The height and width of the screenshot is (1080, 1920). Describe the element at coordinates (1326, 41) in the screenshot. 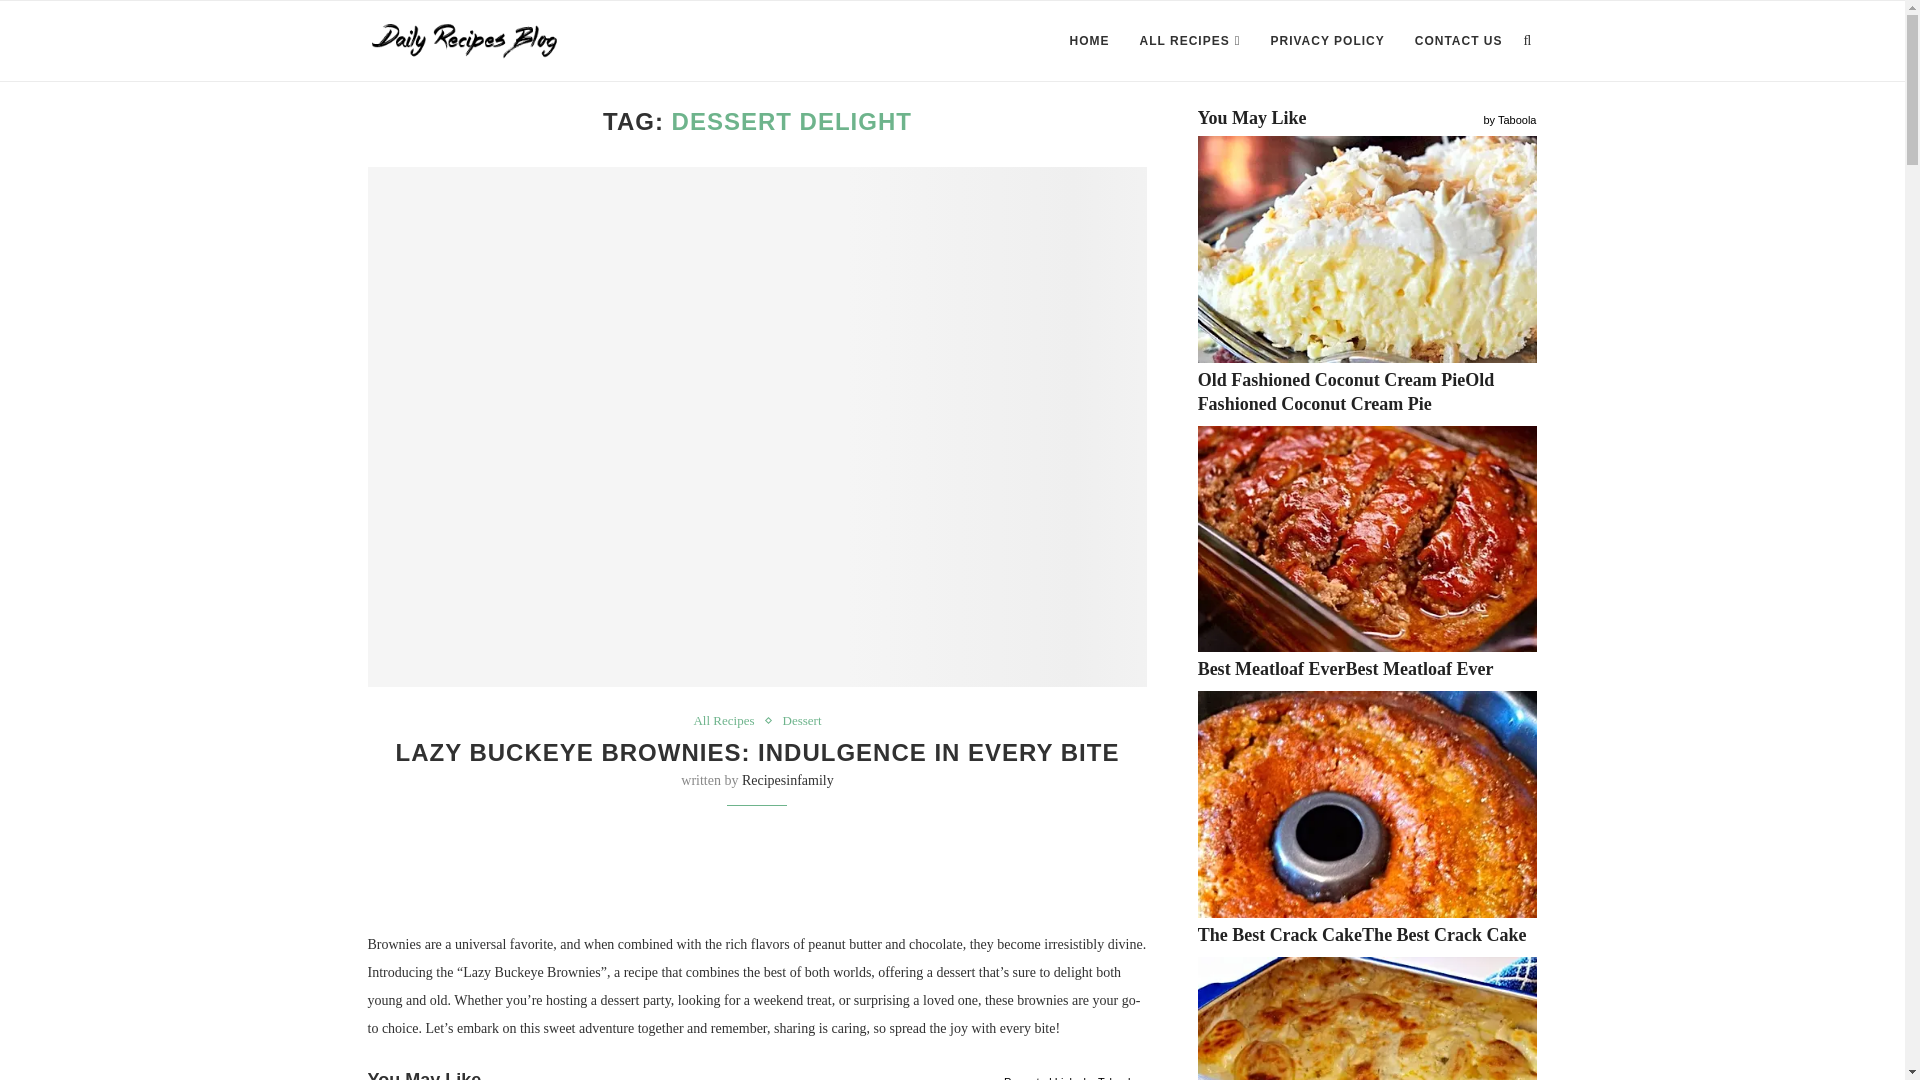

I see `PRIVACY POLICY` at that location.